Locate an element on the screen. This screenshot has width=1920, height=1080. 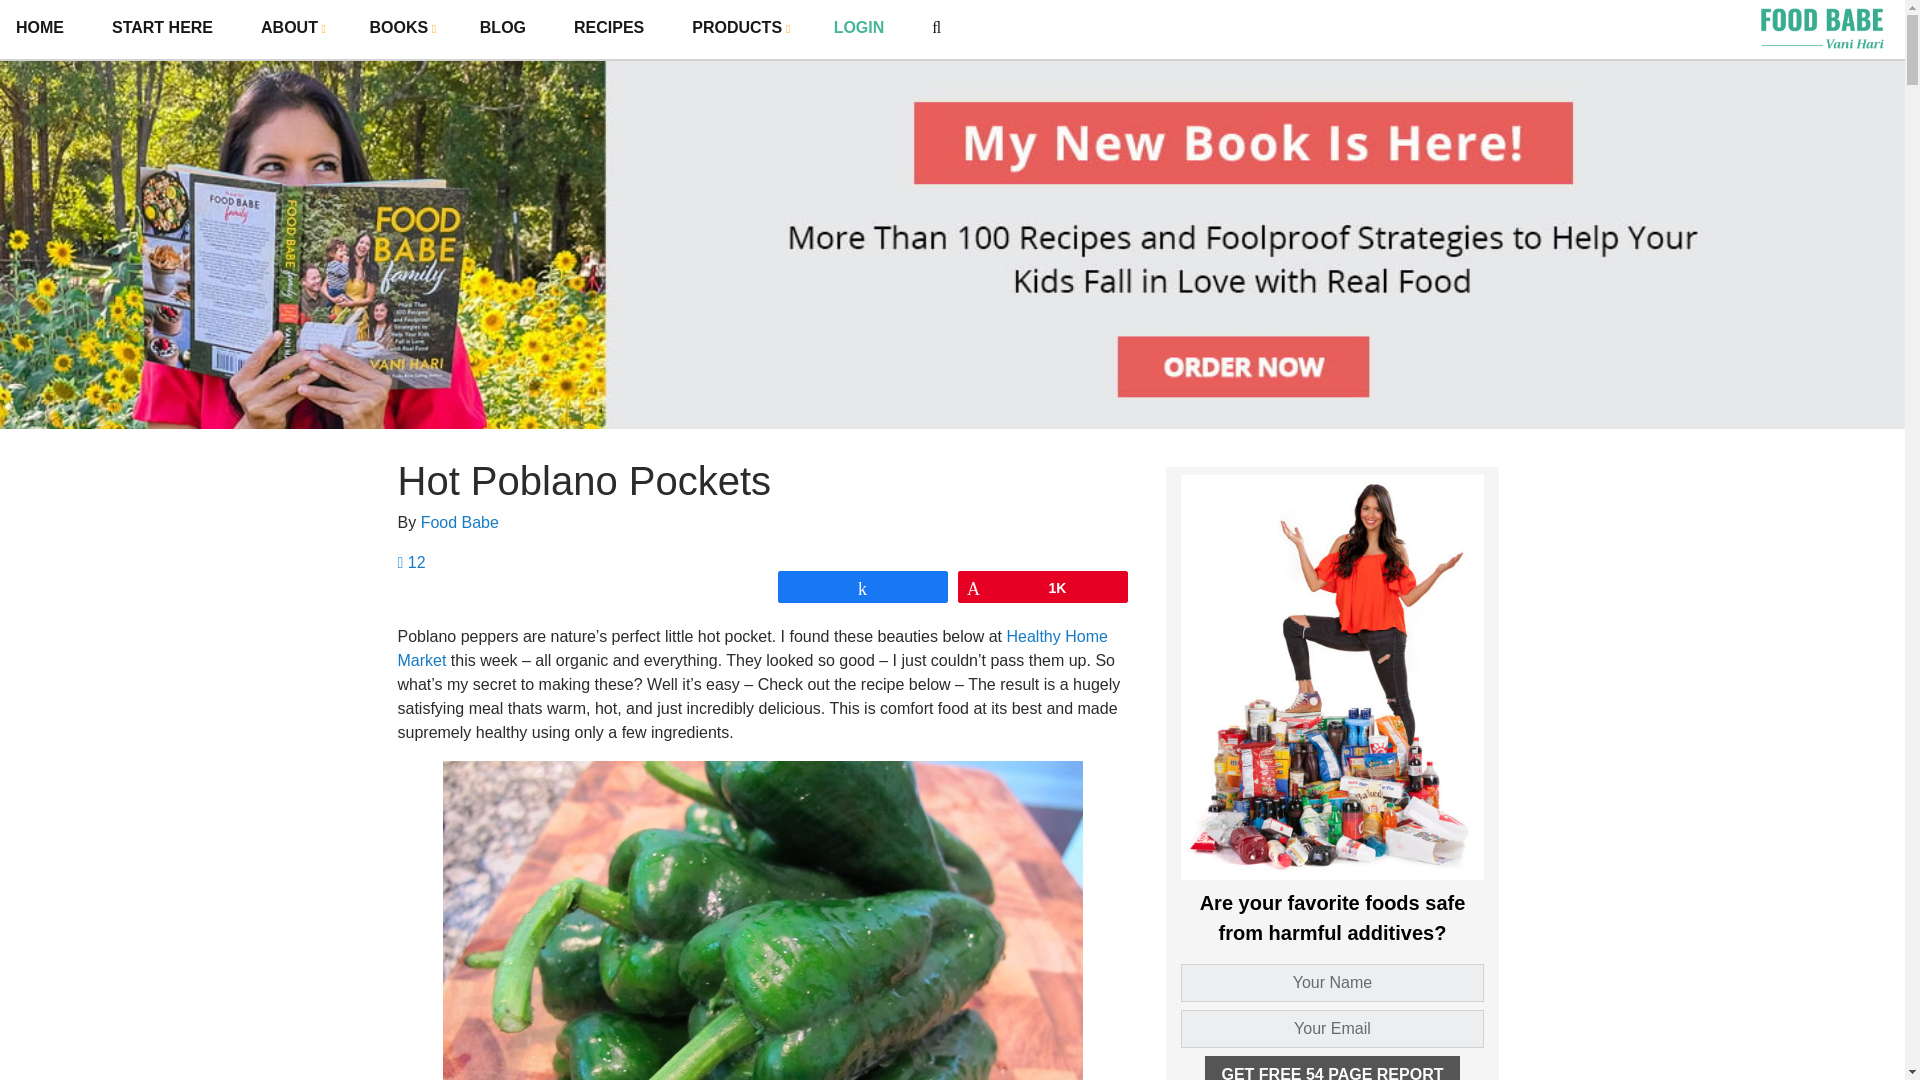
Healthy Home Market is located at coordinates (752, 648).